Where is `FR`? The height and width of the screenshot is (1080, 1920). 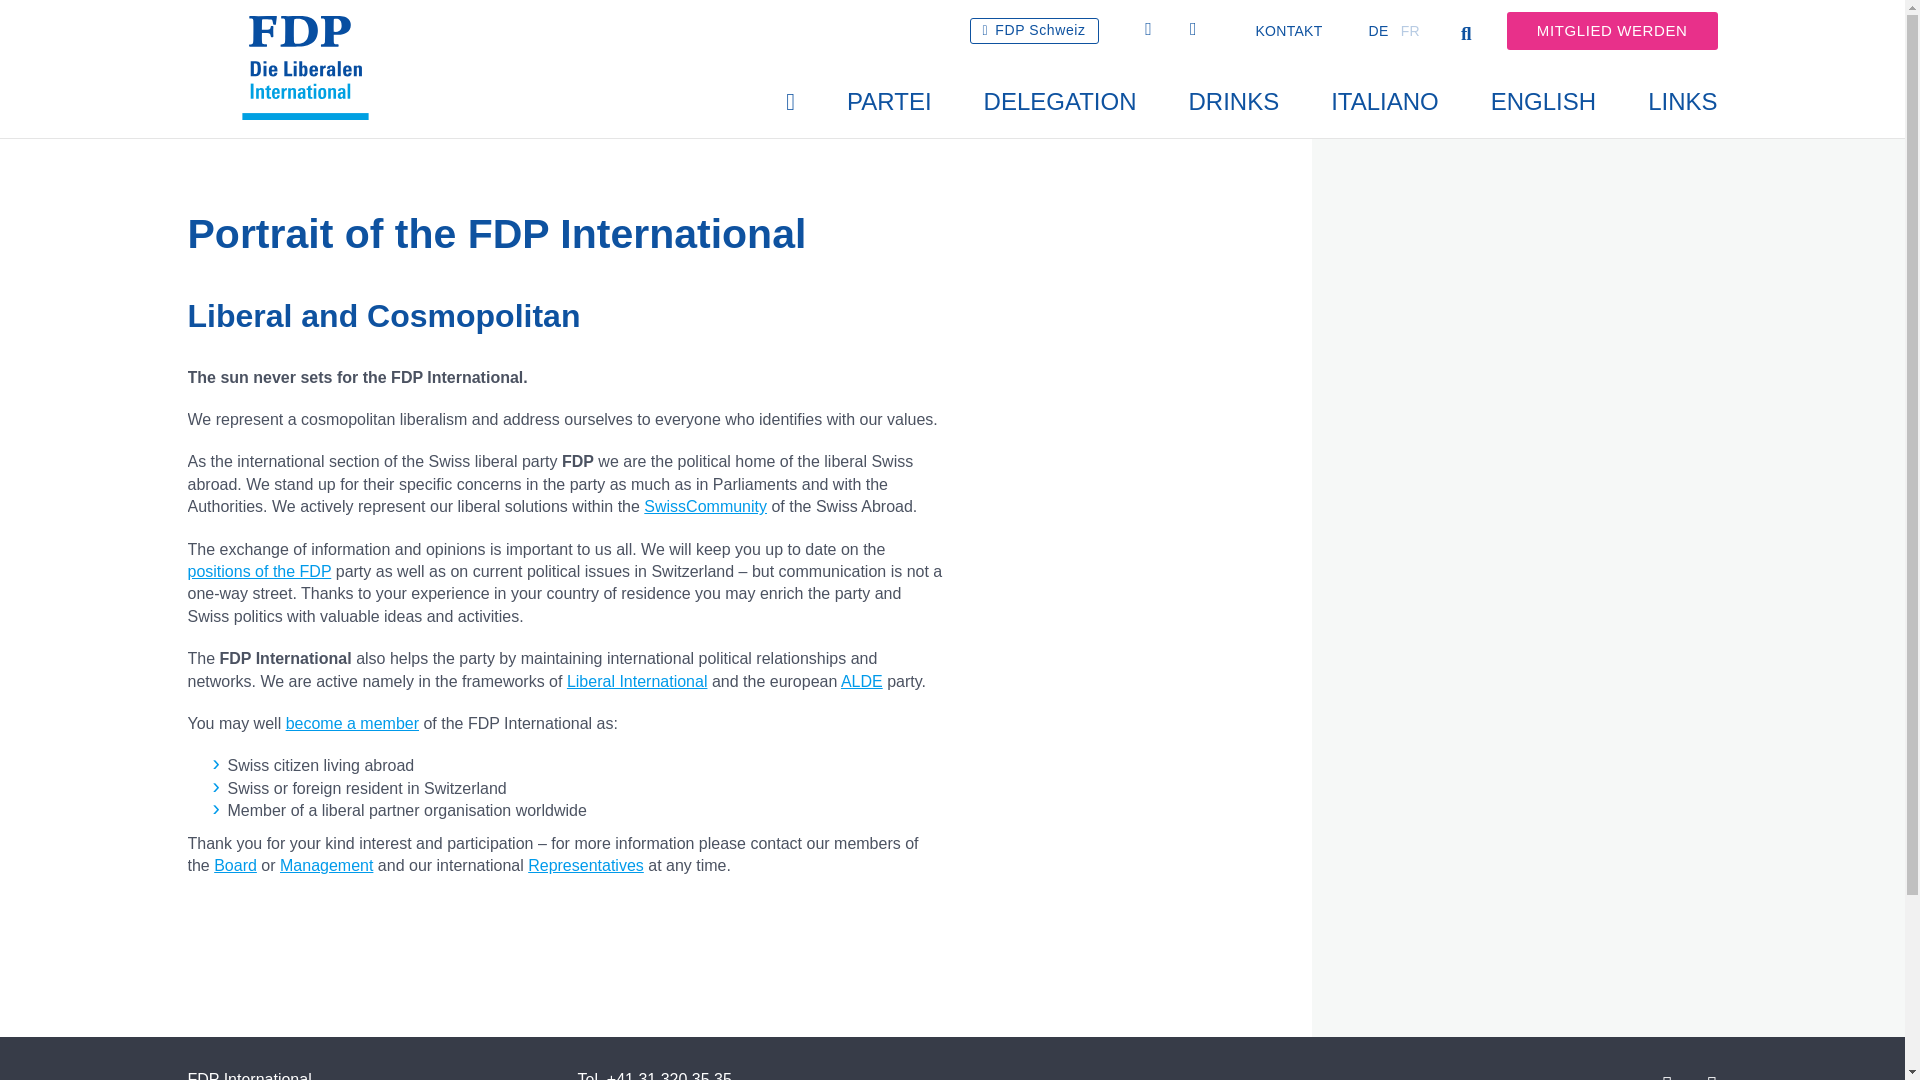 FR is located at coordinates (1410, 31).